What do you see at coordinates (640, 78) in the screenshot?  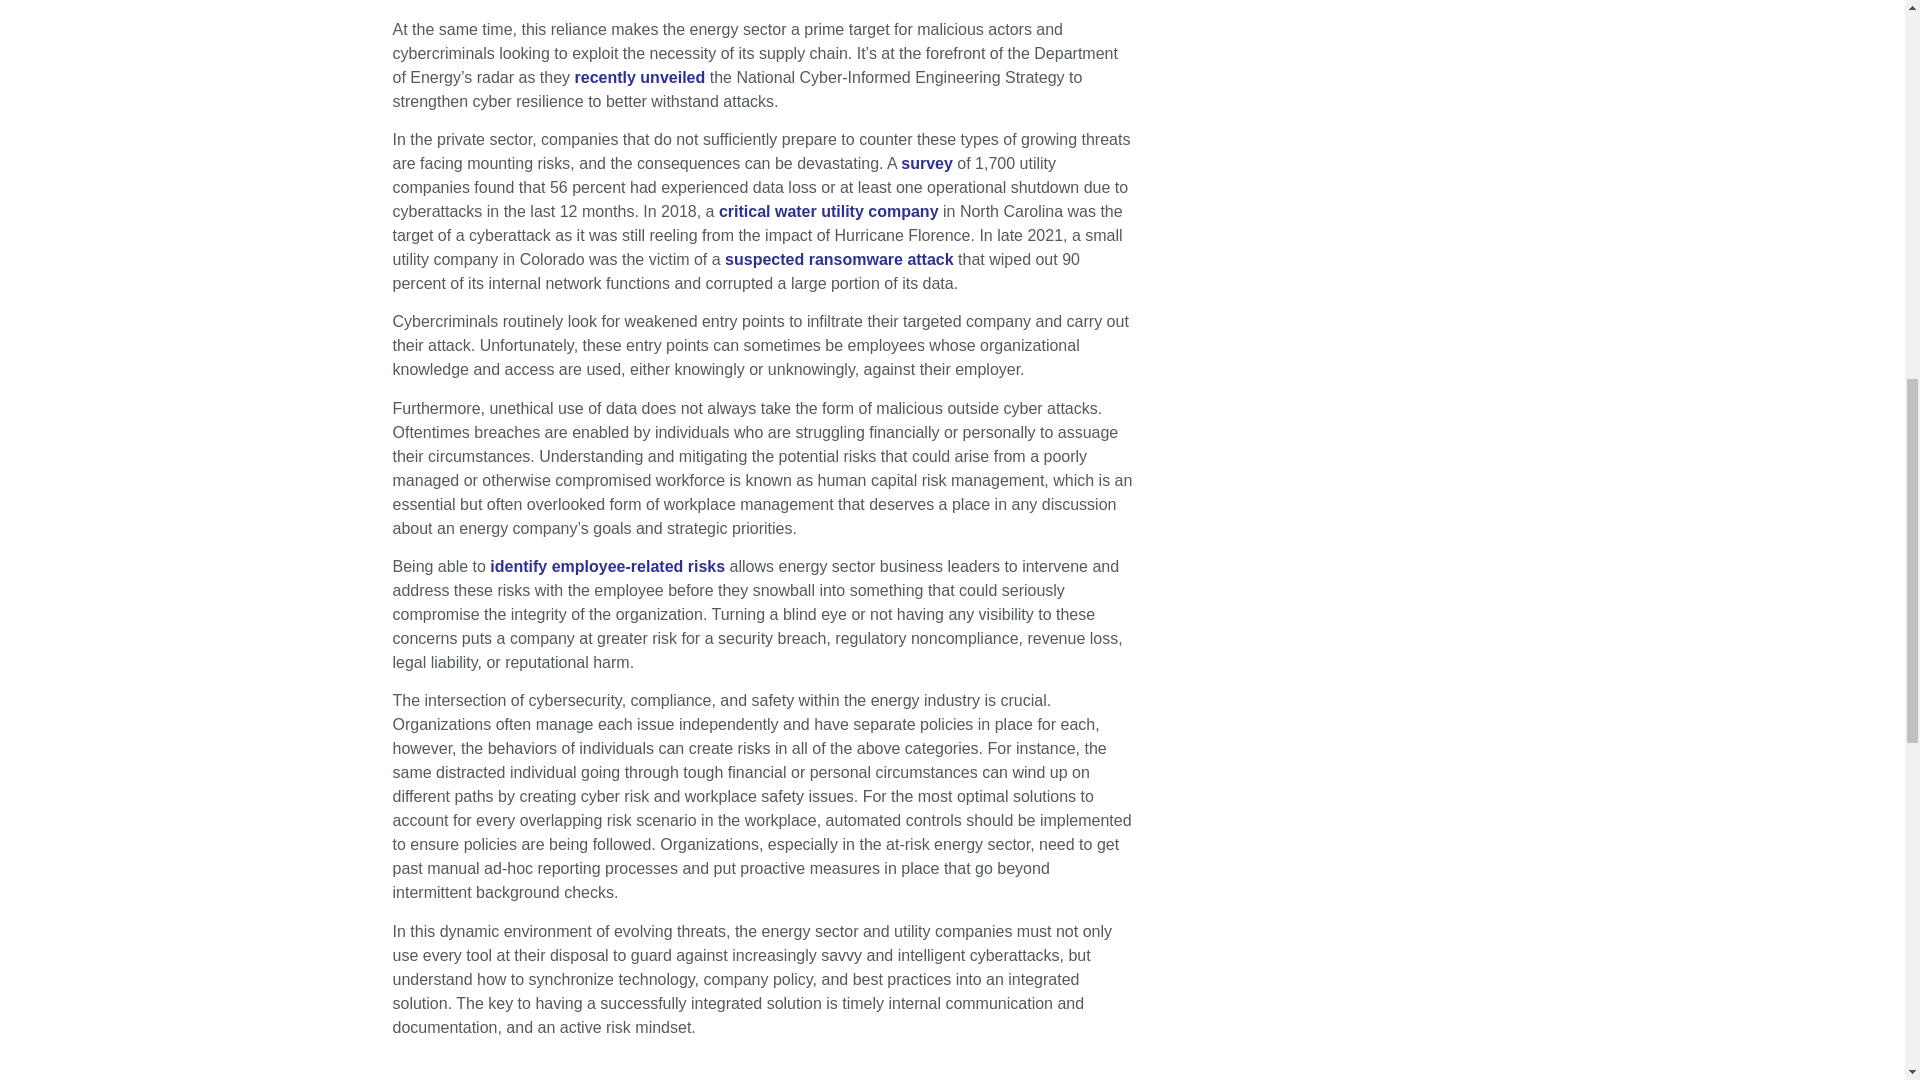 I see `recently unveiled` at bounding box center [640, 78].